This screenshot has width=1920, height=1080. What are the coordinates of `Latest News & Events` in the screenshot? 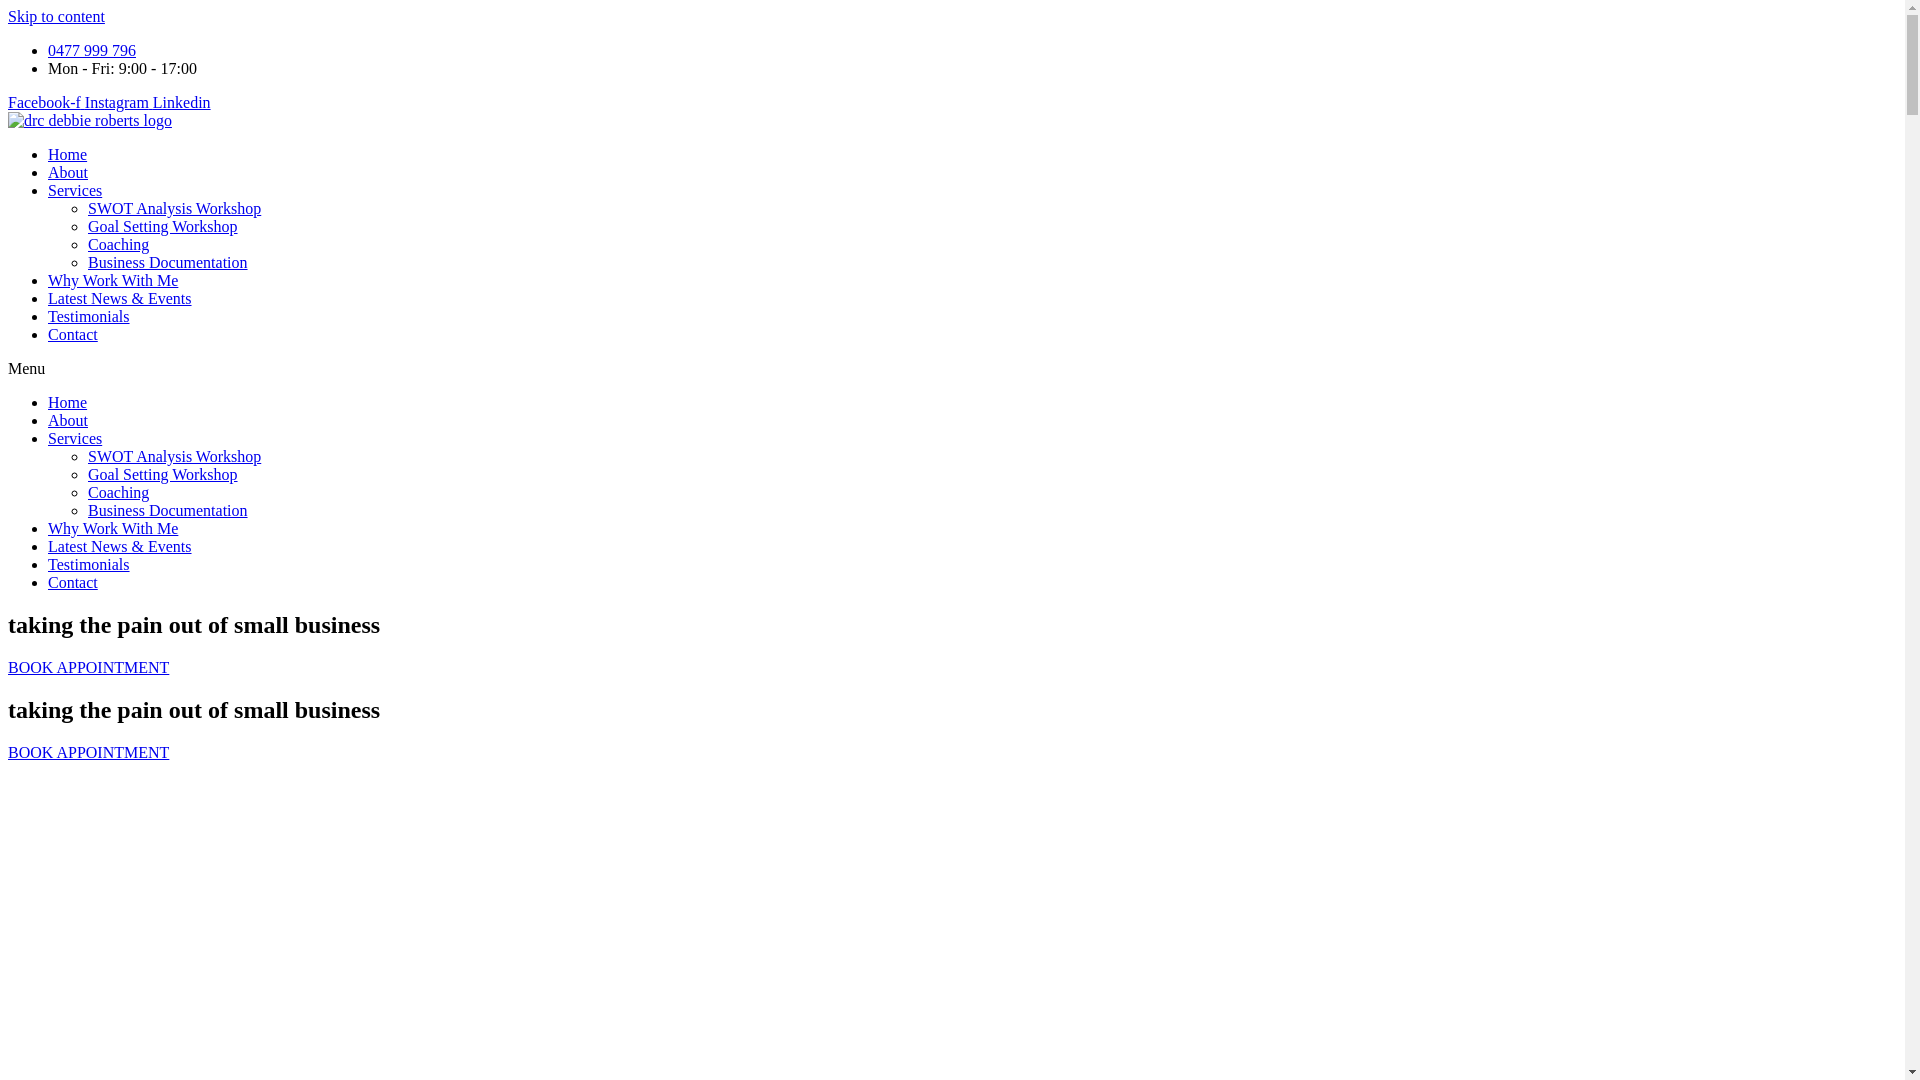 It's located at (120, 298).